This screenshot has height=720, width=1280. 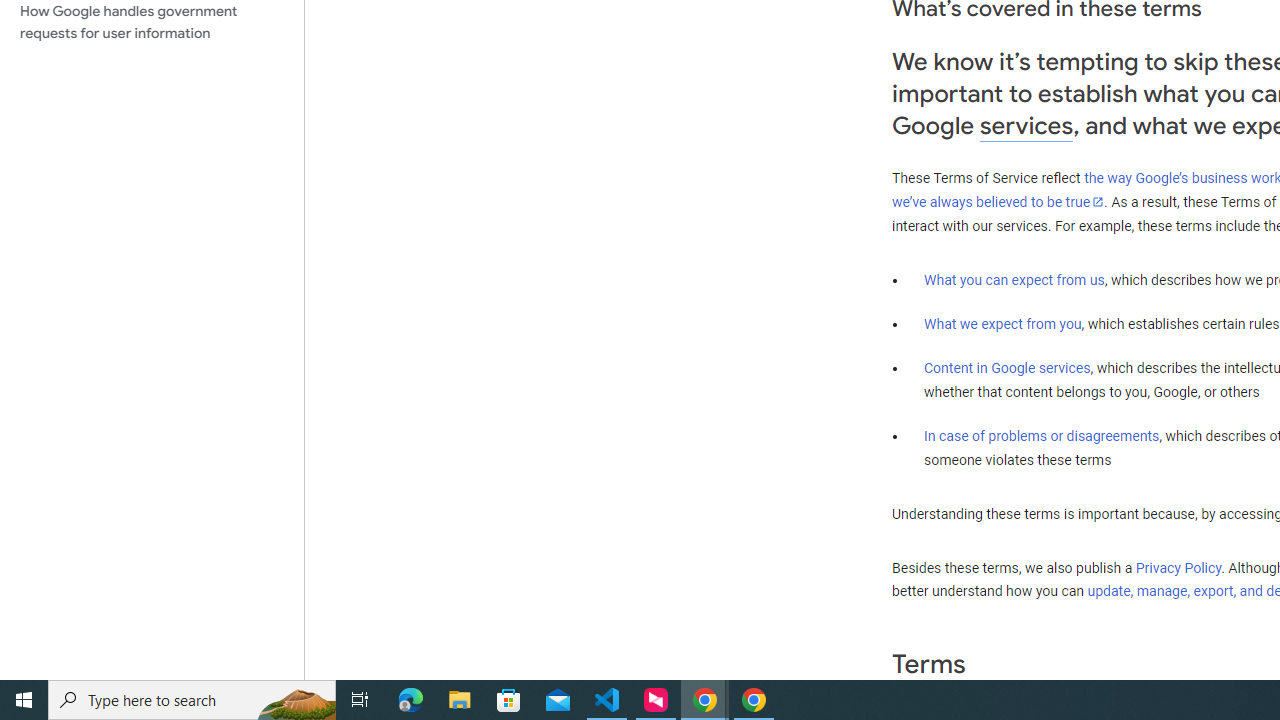 What do you see at coordinates (1042, 435) in the screenshot?
I see `In case of problems or disagreements` at bounding box center [1042, 435].